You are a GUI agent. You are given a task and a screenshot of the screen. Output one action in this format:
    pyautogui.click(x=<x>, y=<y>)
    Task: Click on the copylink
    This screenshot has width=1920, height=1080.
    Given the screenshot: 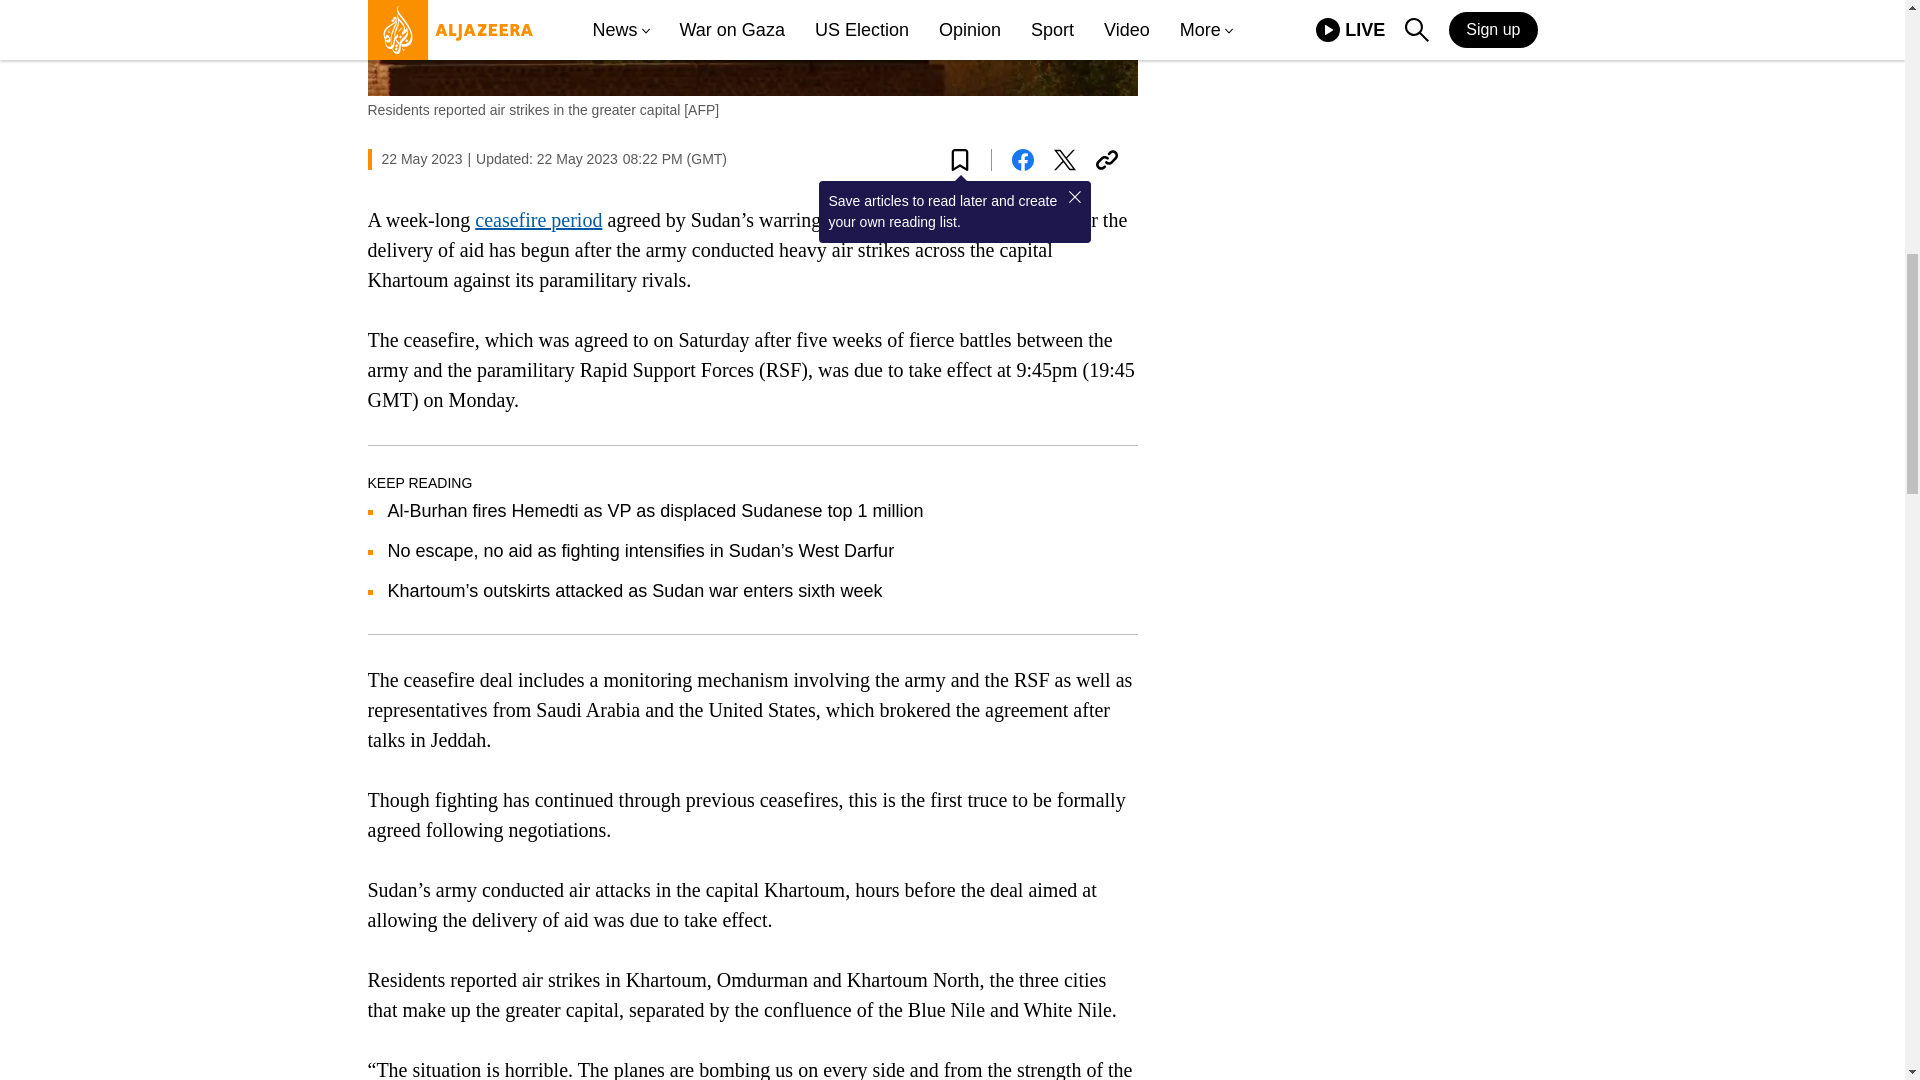 What is the action you would take?
    pyautogui.click(x=1106, y=160)
    